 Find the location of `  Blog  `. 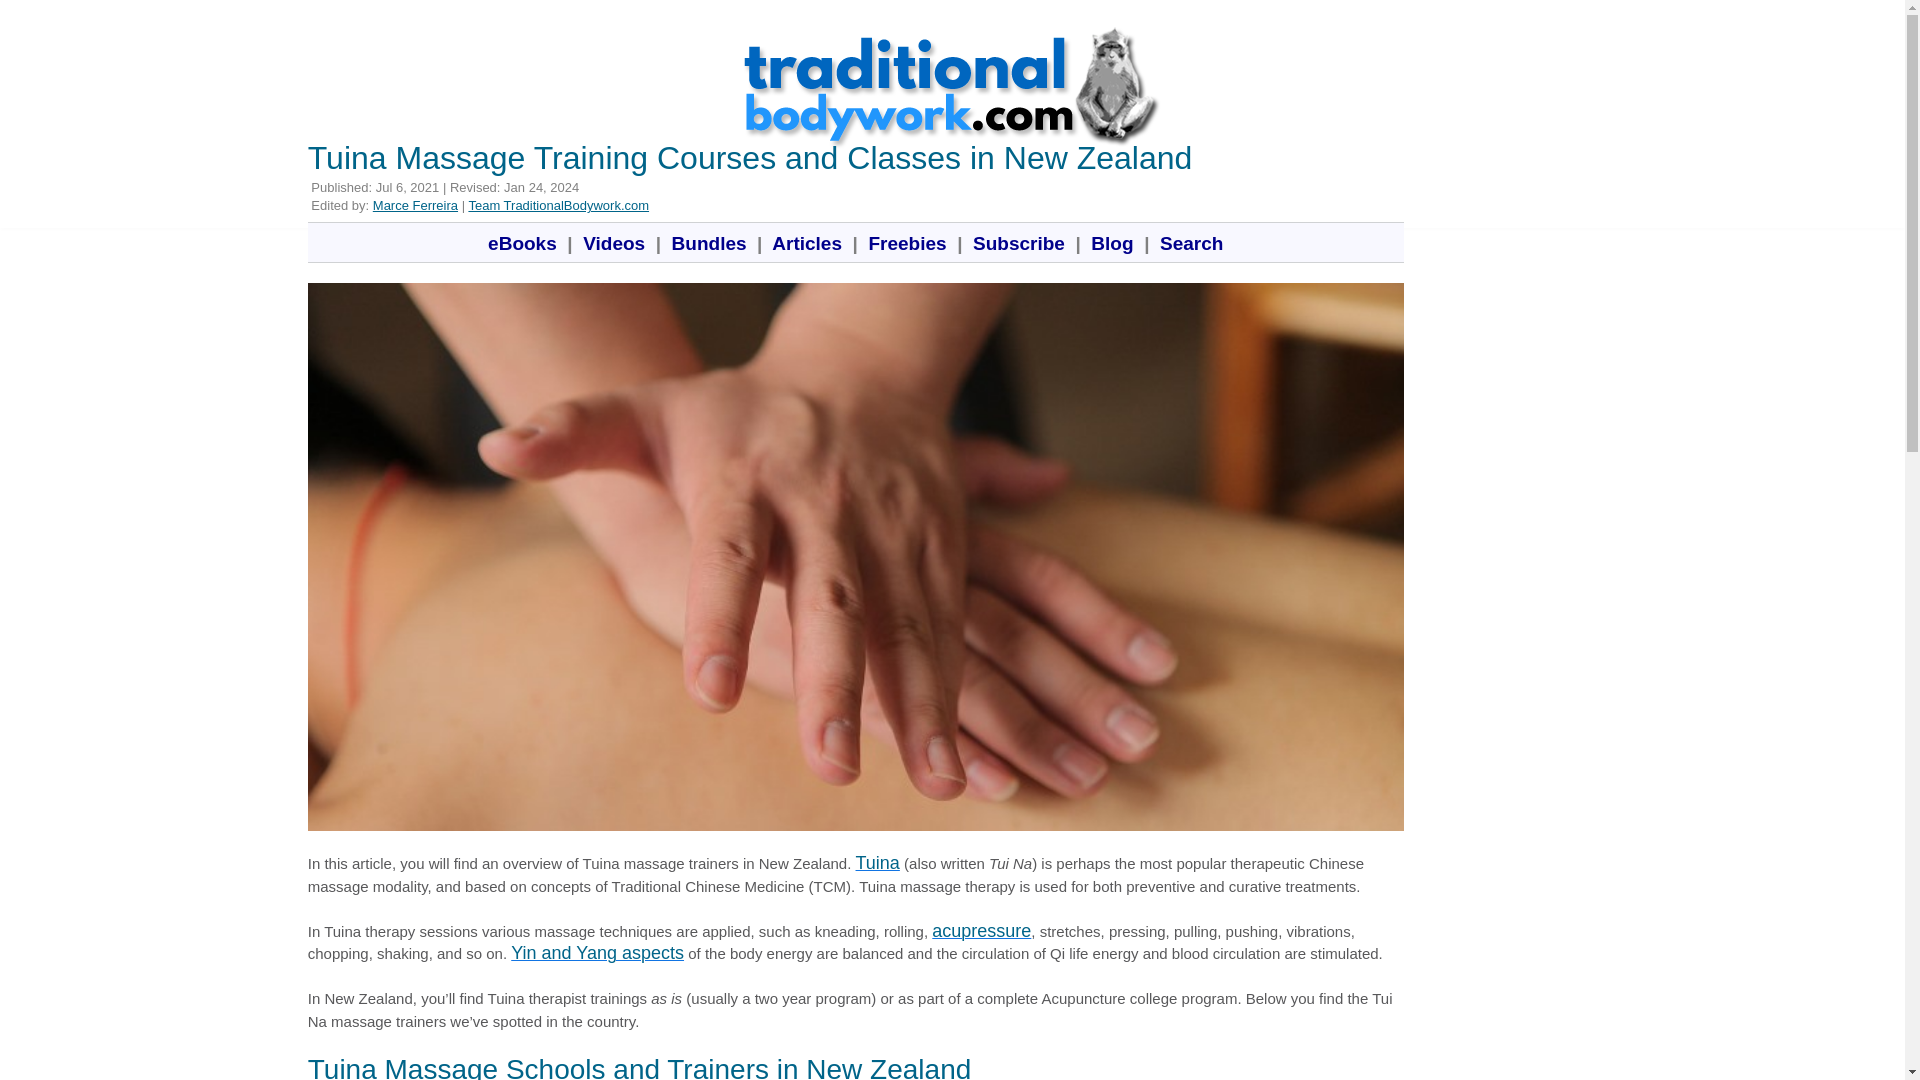

  Blog   is located at coordinates (1112, 243).